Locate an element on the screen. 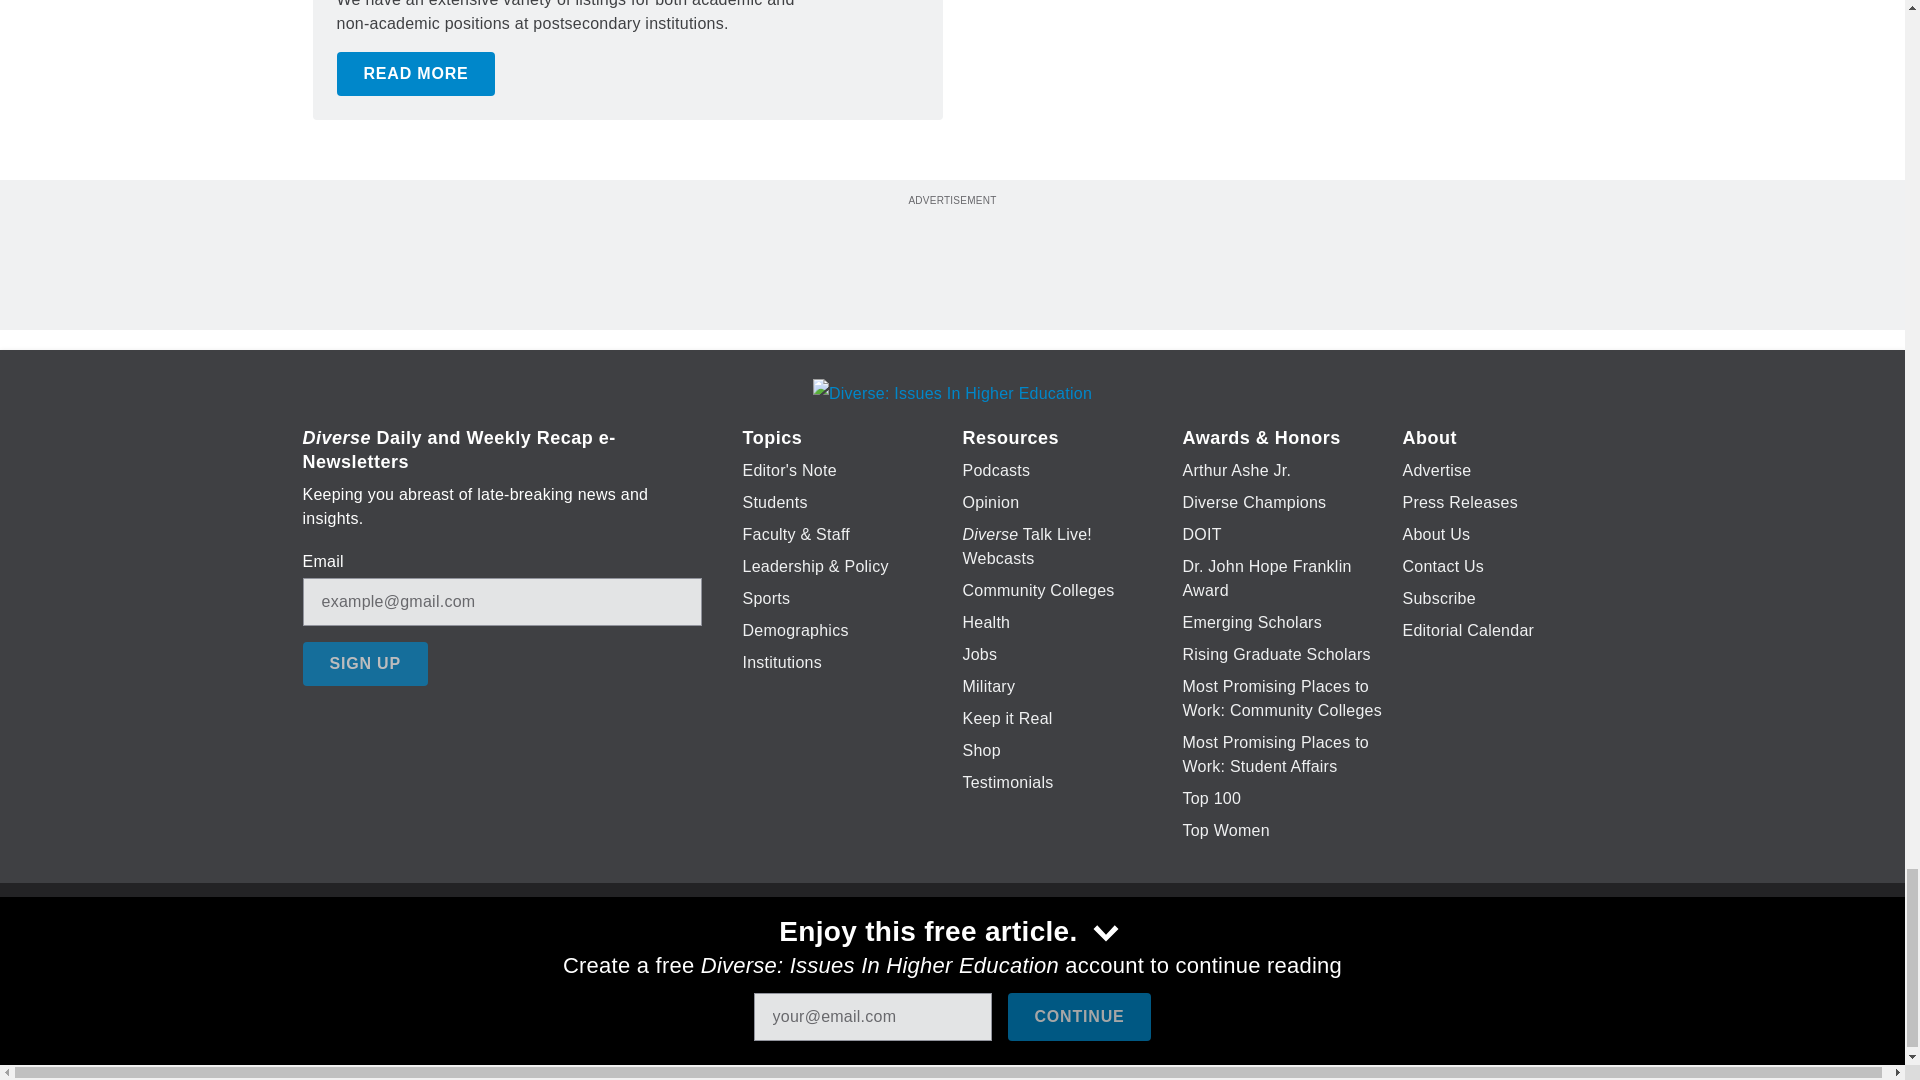 This screenshot has height=1080, width=1920. Facebook icon is located at coordinates (838, 958).